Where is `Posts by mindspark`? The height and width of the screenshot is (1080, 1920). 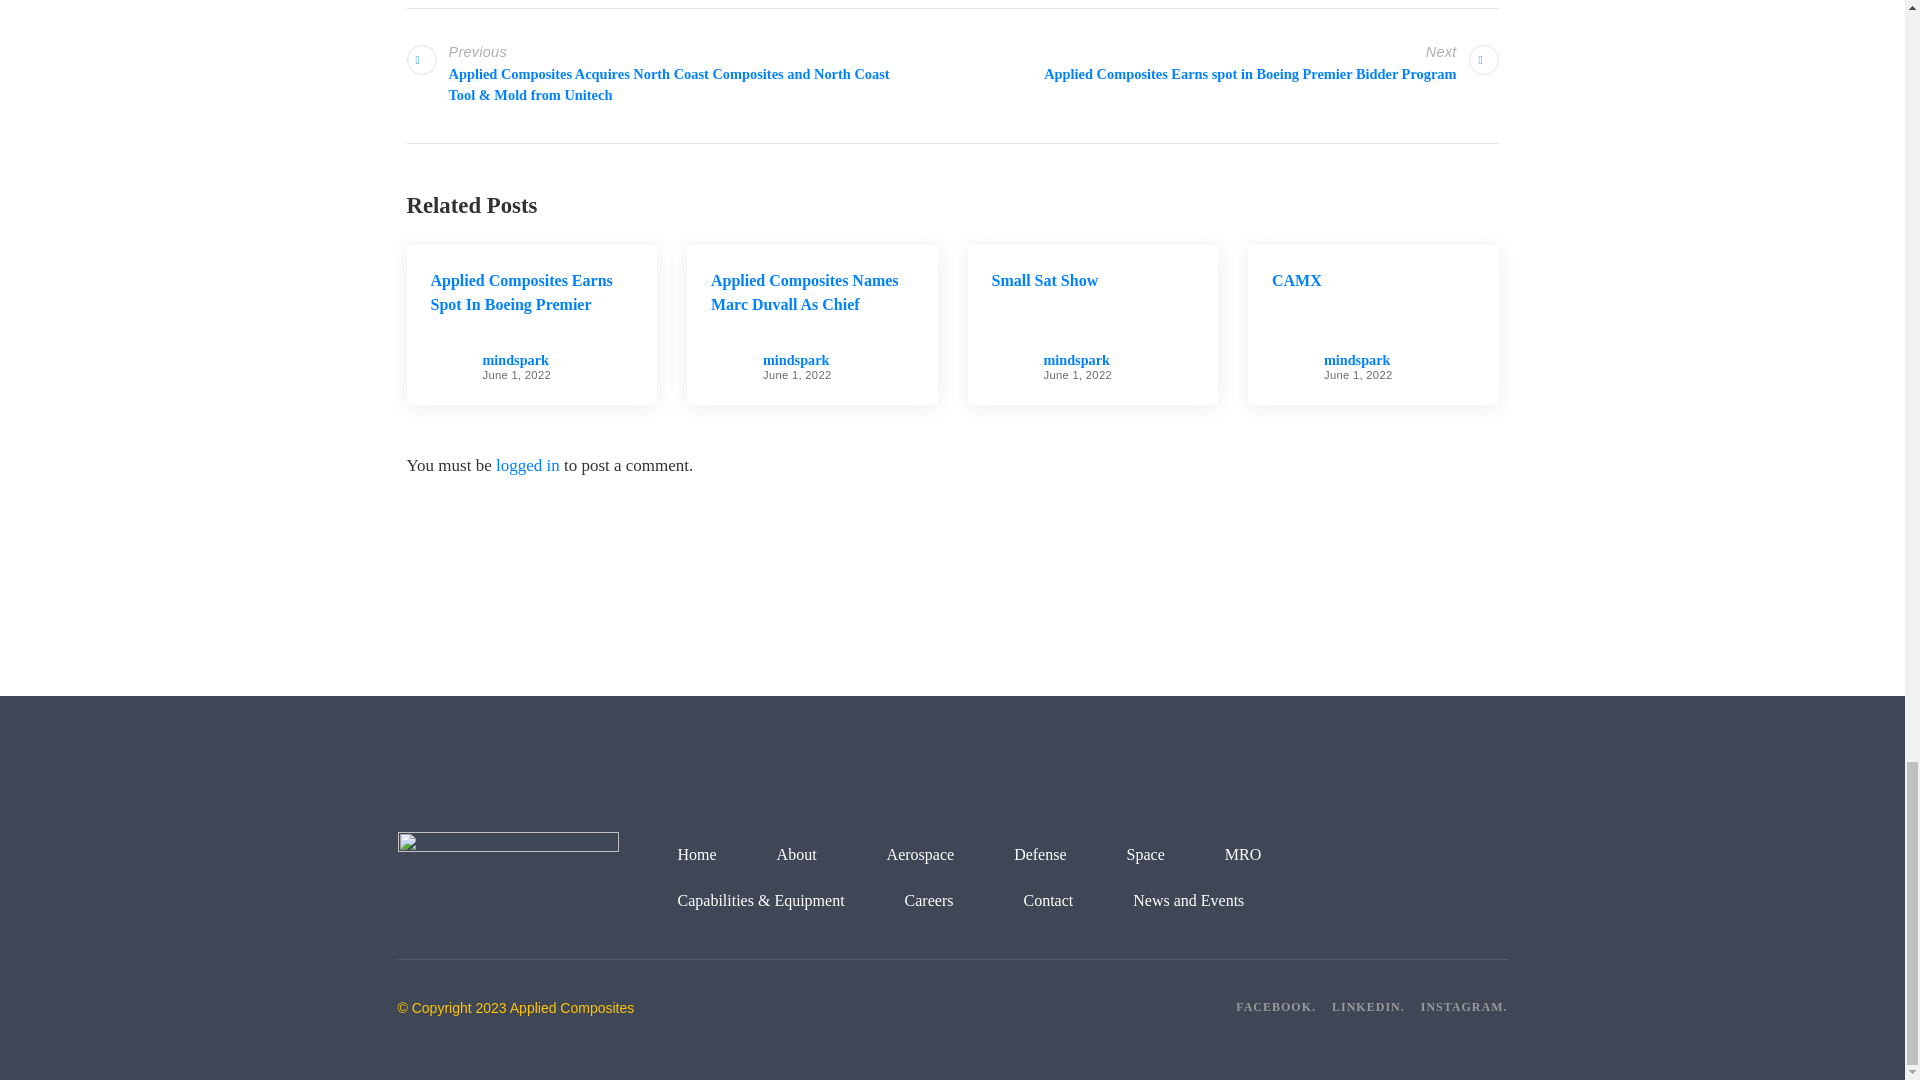 Posts by mindspark is located at coordinates (1076, 360).